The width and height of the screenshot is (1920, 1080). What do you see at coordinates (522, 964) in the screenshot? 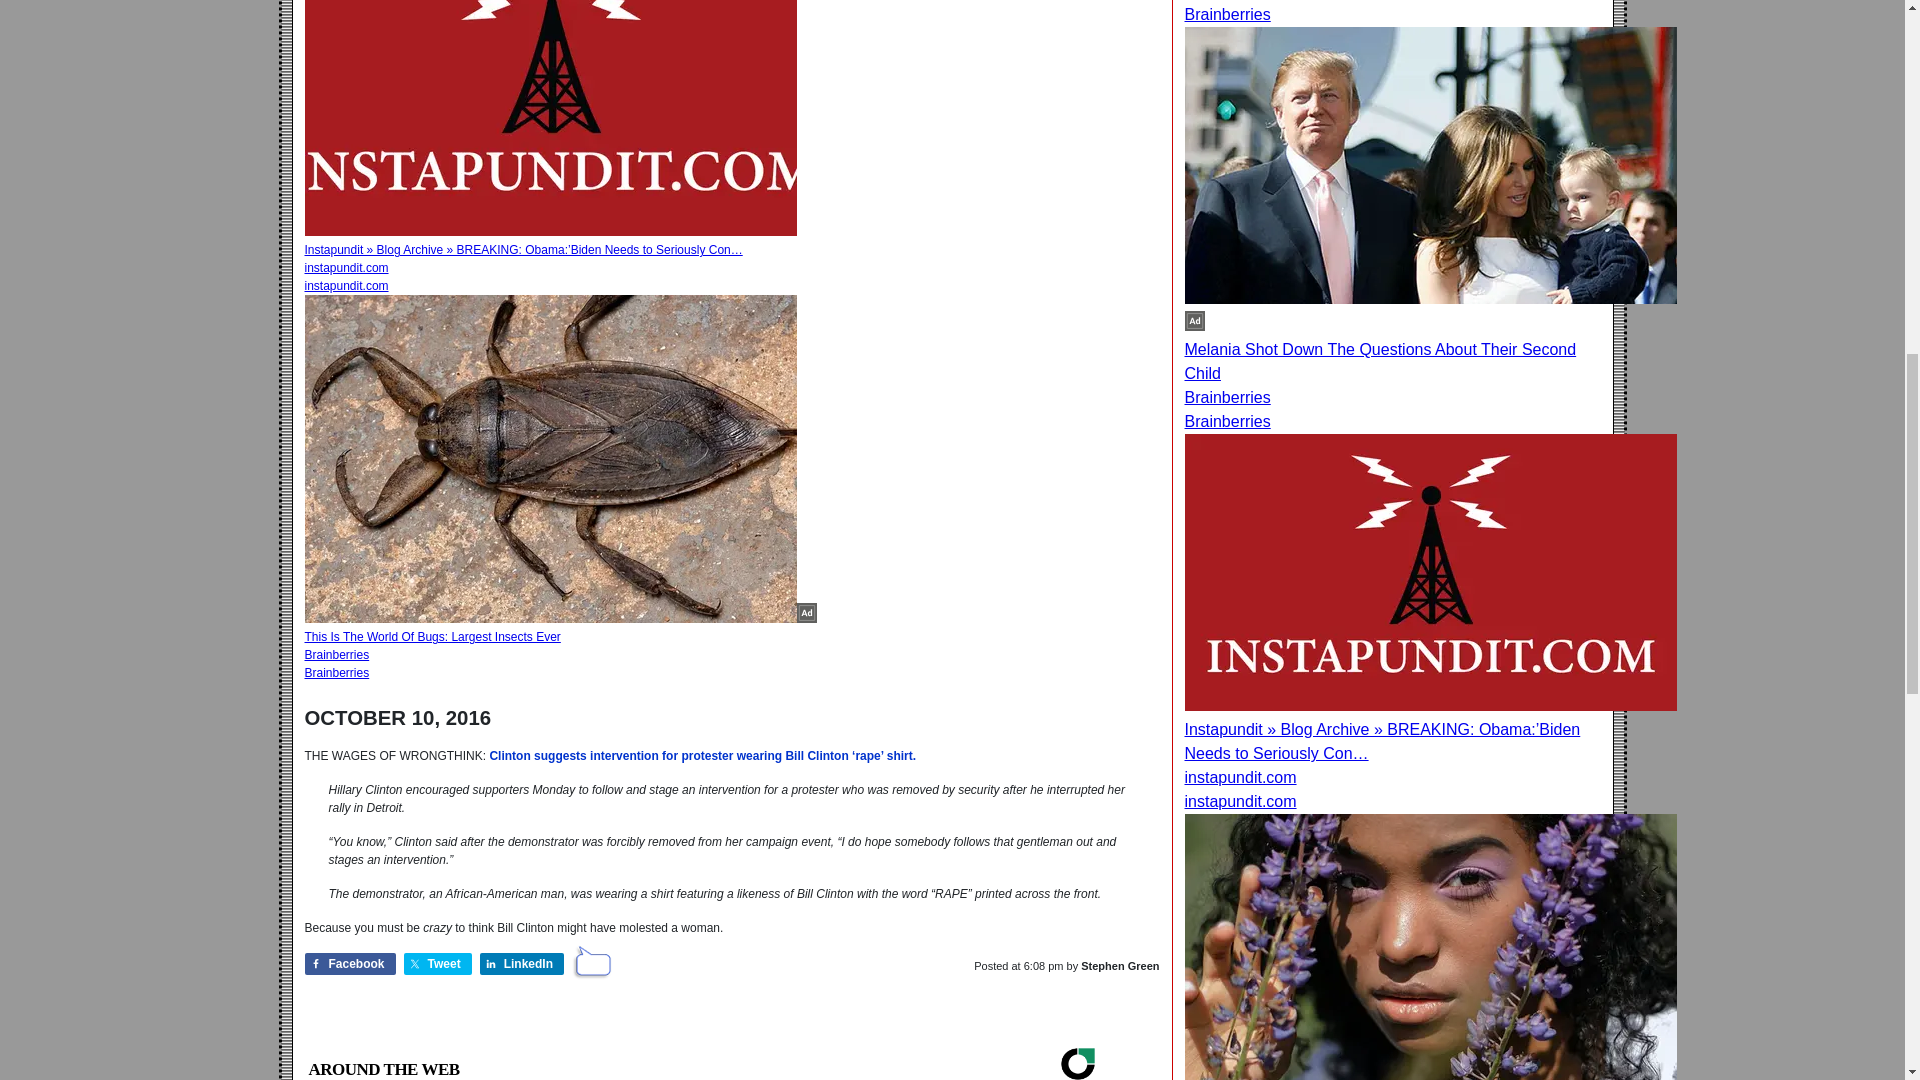
I see `Share on LinkedIn` at bounding box center [522, 964].